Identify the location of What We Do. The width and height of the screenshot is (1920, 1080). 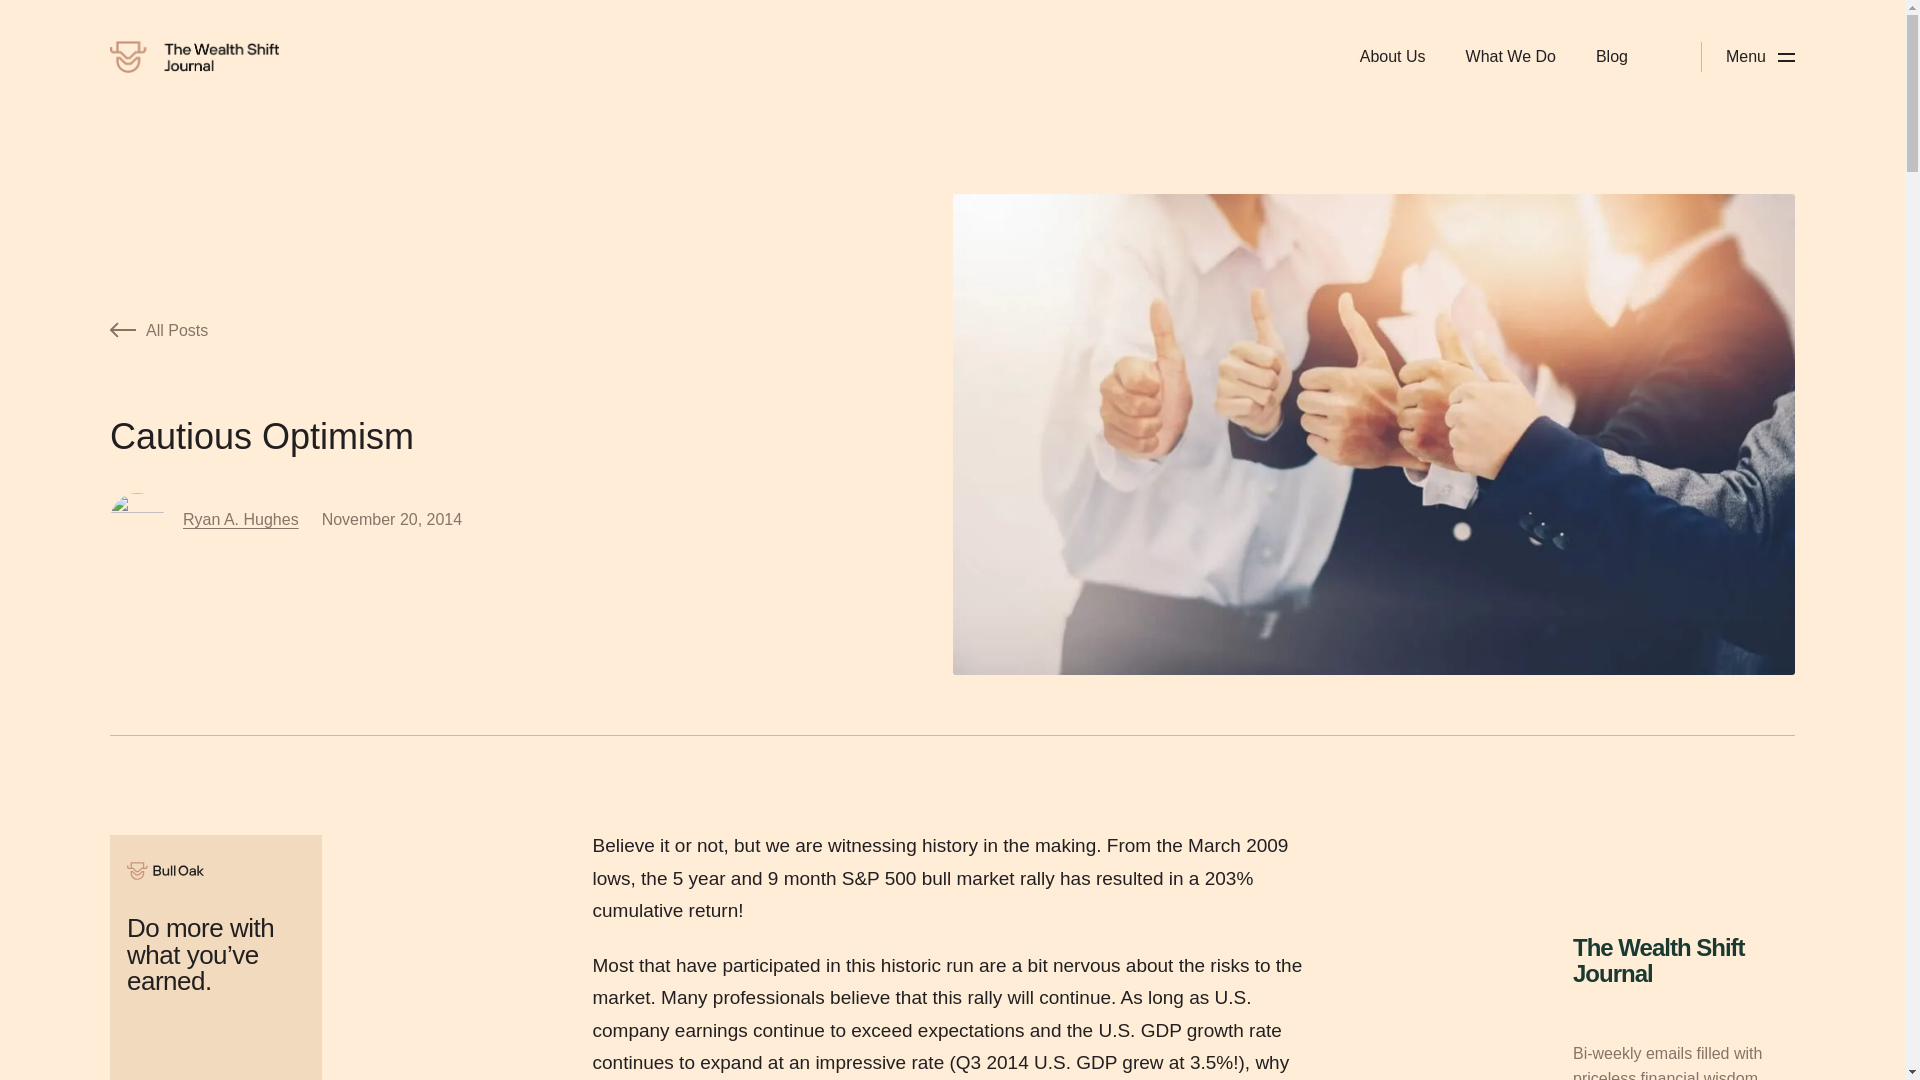
(1510, 56).